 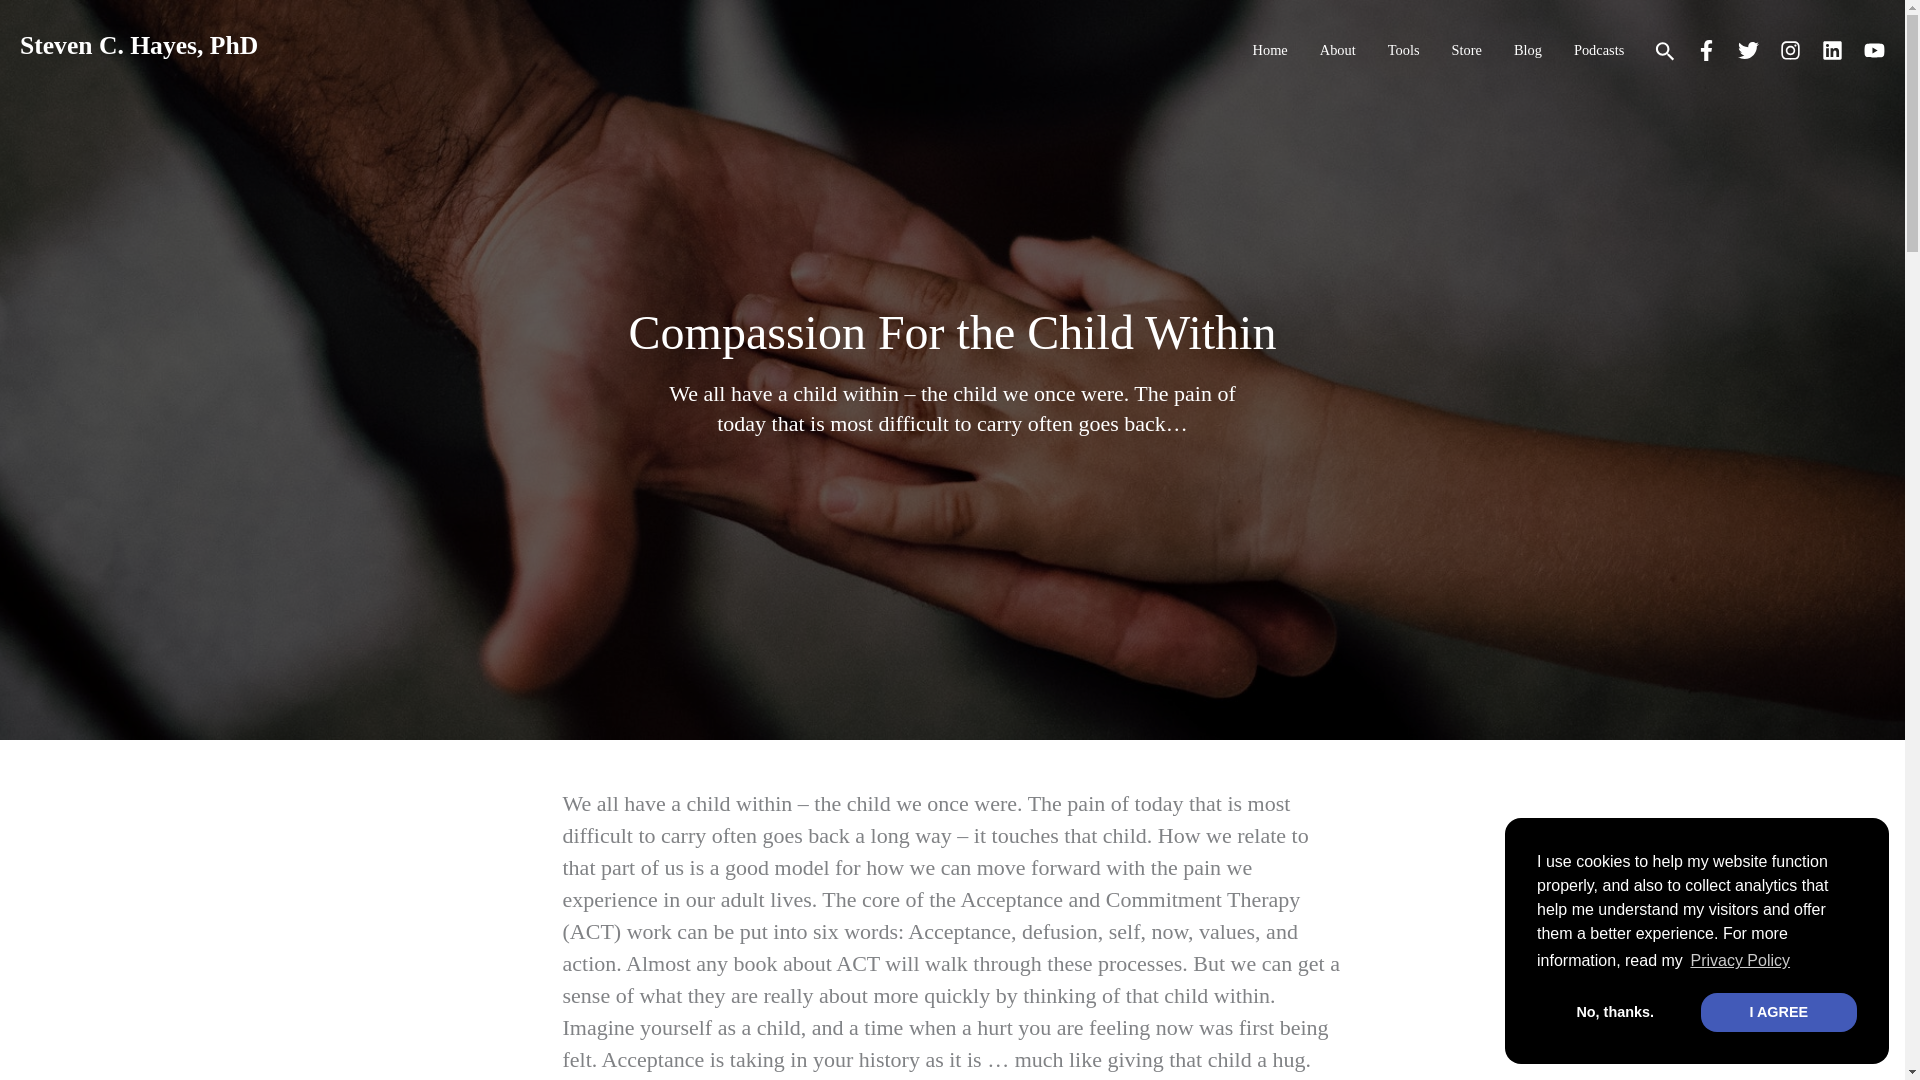 I want to click on Steven C. Hayes, PhD, so click(x=138, y=46).